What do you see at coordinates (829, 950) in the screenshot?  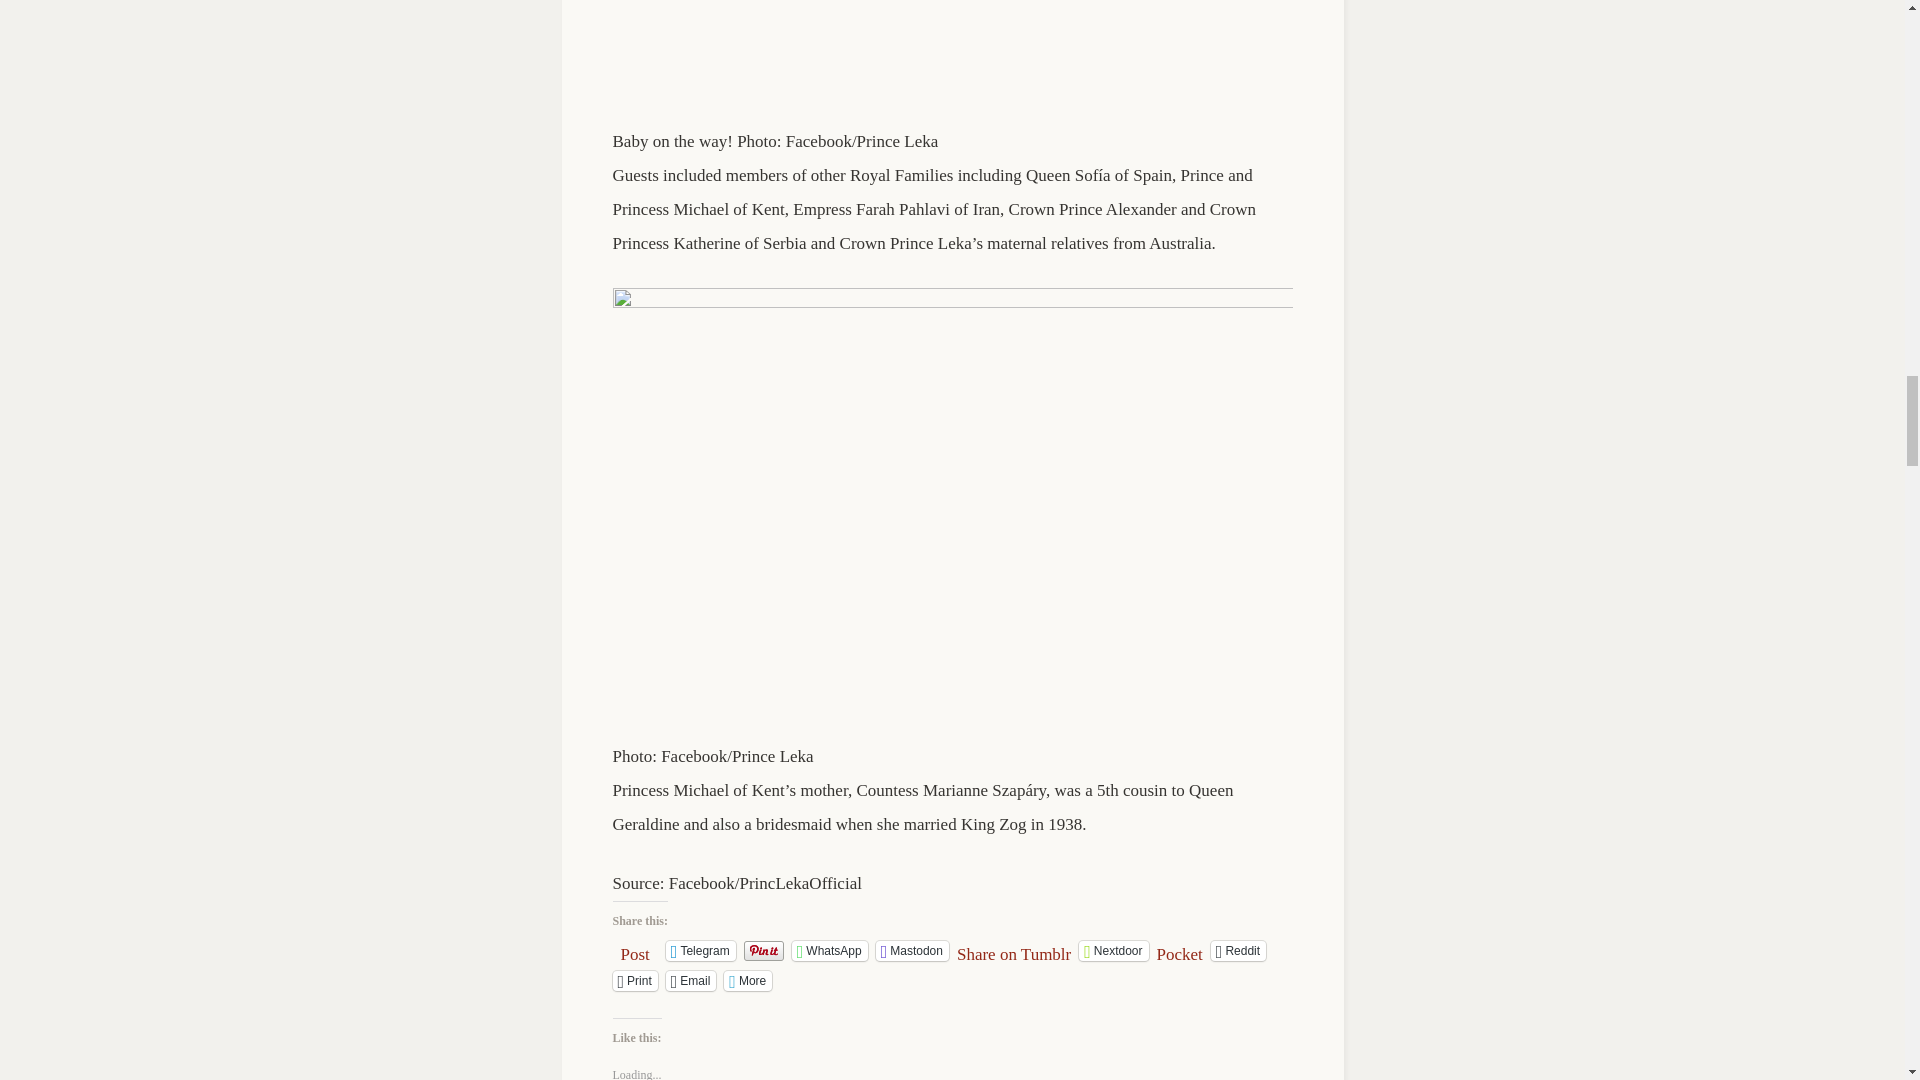 I see `Click to share on WhatsApp` at bounding box center [829, 950].